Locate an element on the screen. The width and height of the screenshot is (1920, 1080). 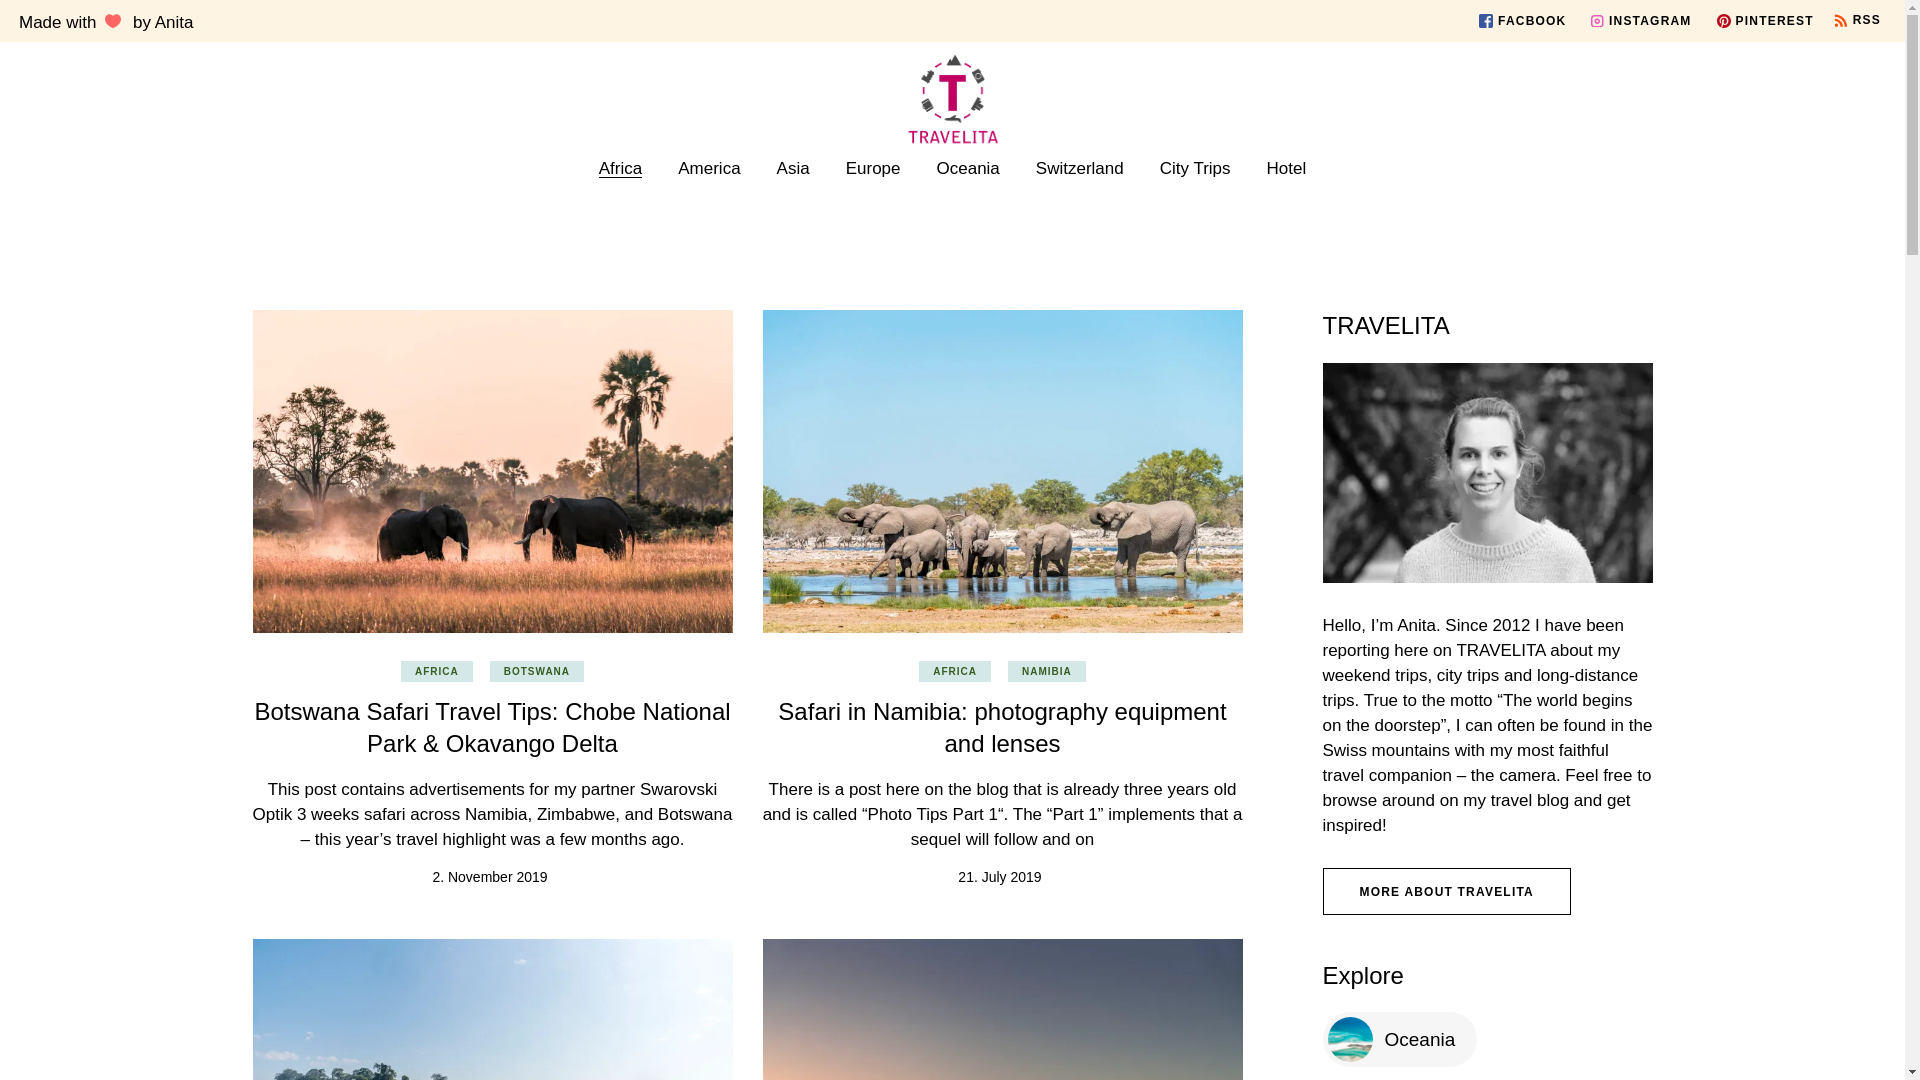
America is located at coordinates (708, 168).